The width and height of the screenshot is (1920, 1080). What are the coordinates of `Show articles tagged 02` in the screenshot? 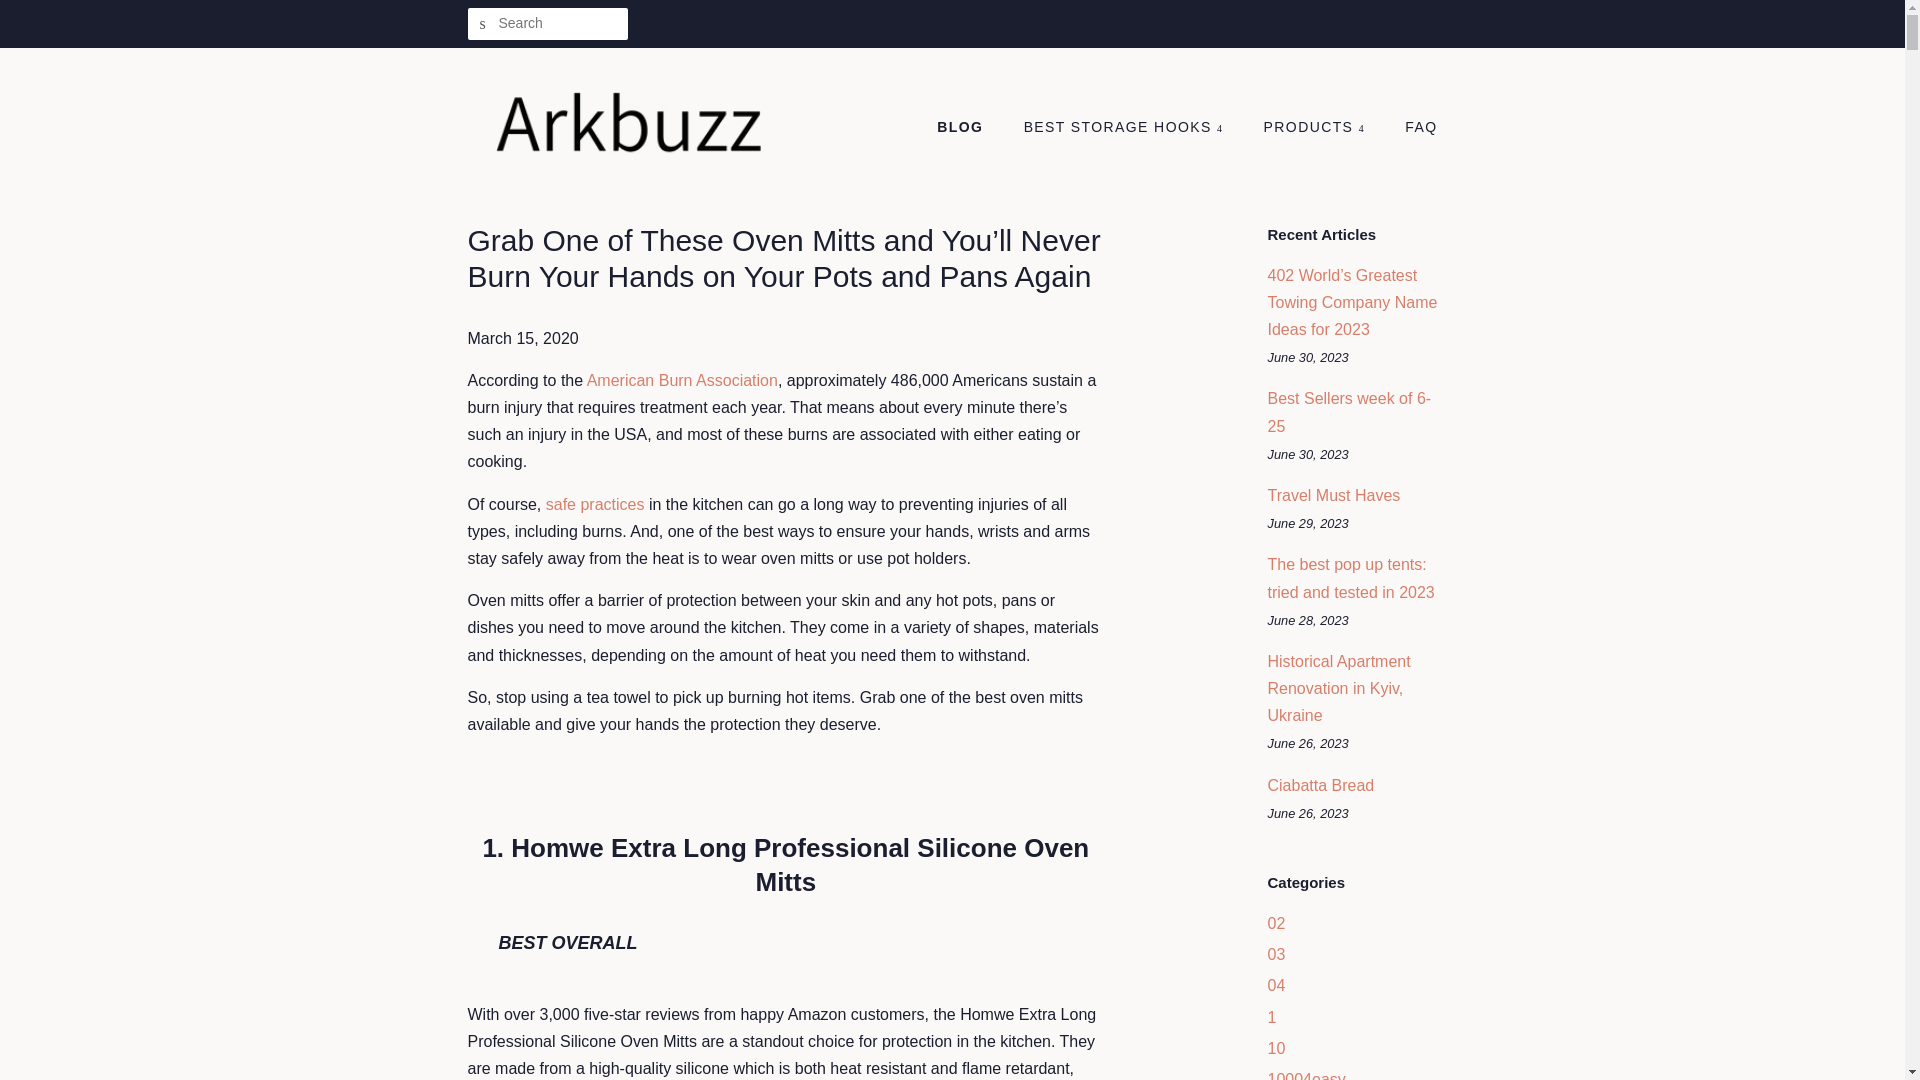 It's located at (1276, 923).